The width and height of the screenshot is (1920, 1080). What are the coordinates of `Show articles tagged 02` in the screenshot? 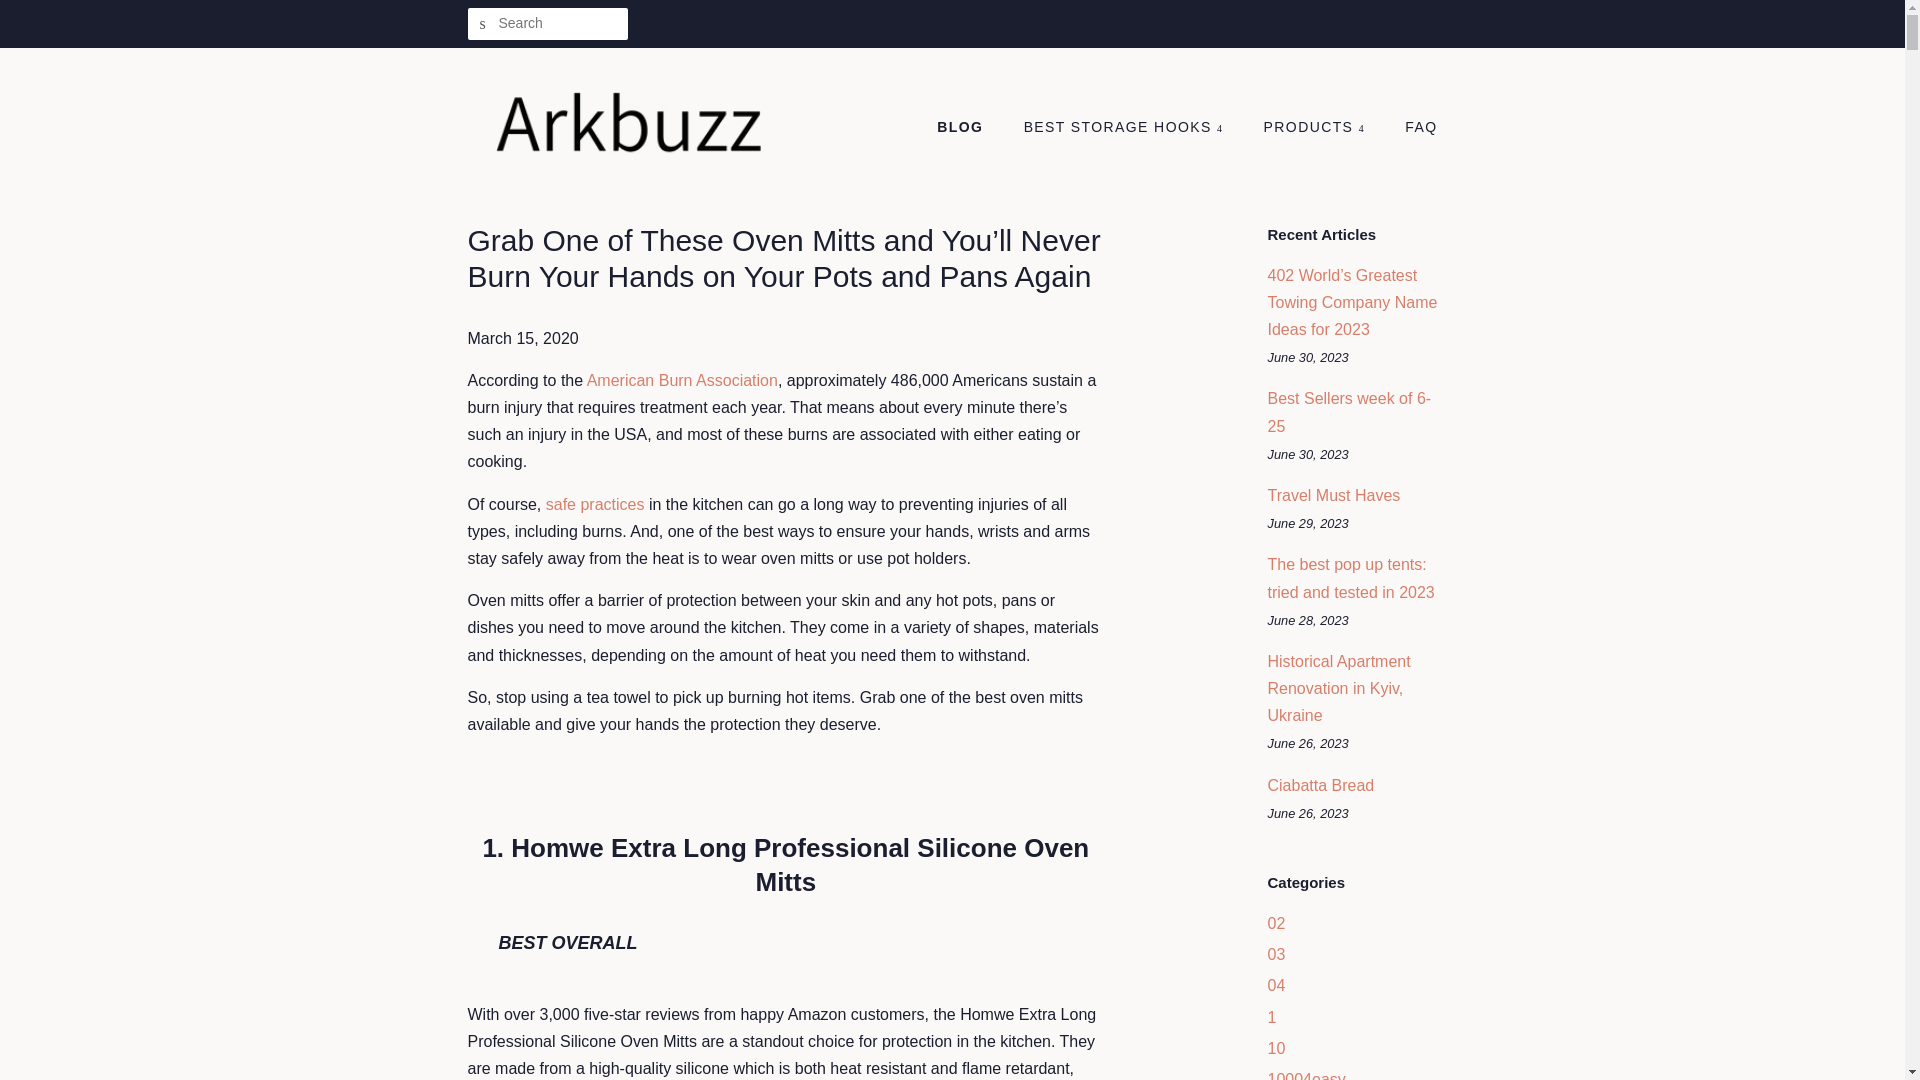 It's located at (1276, 923).